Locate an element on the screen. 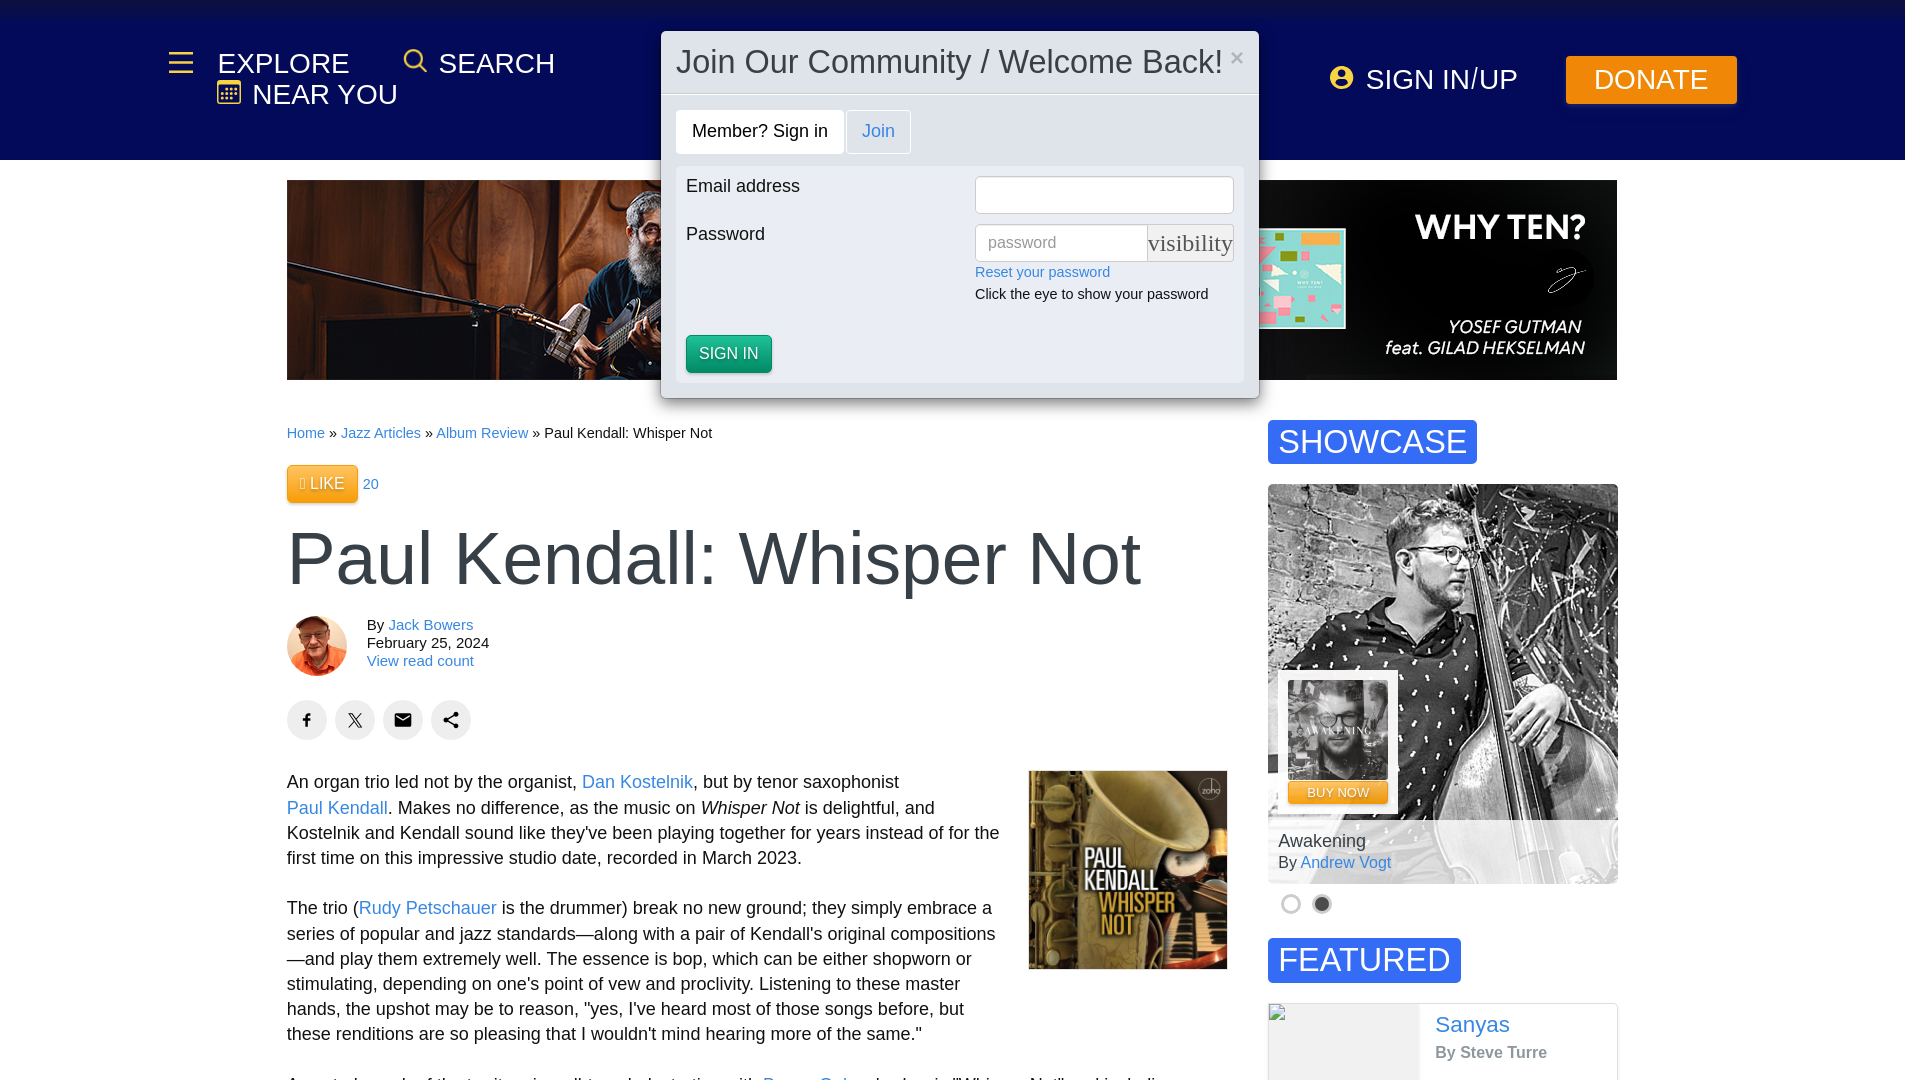 The image size is (1920, 1080). DONATE is located at coordinates (1652, 80).